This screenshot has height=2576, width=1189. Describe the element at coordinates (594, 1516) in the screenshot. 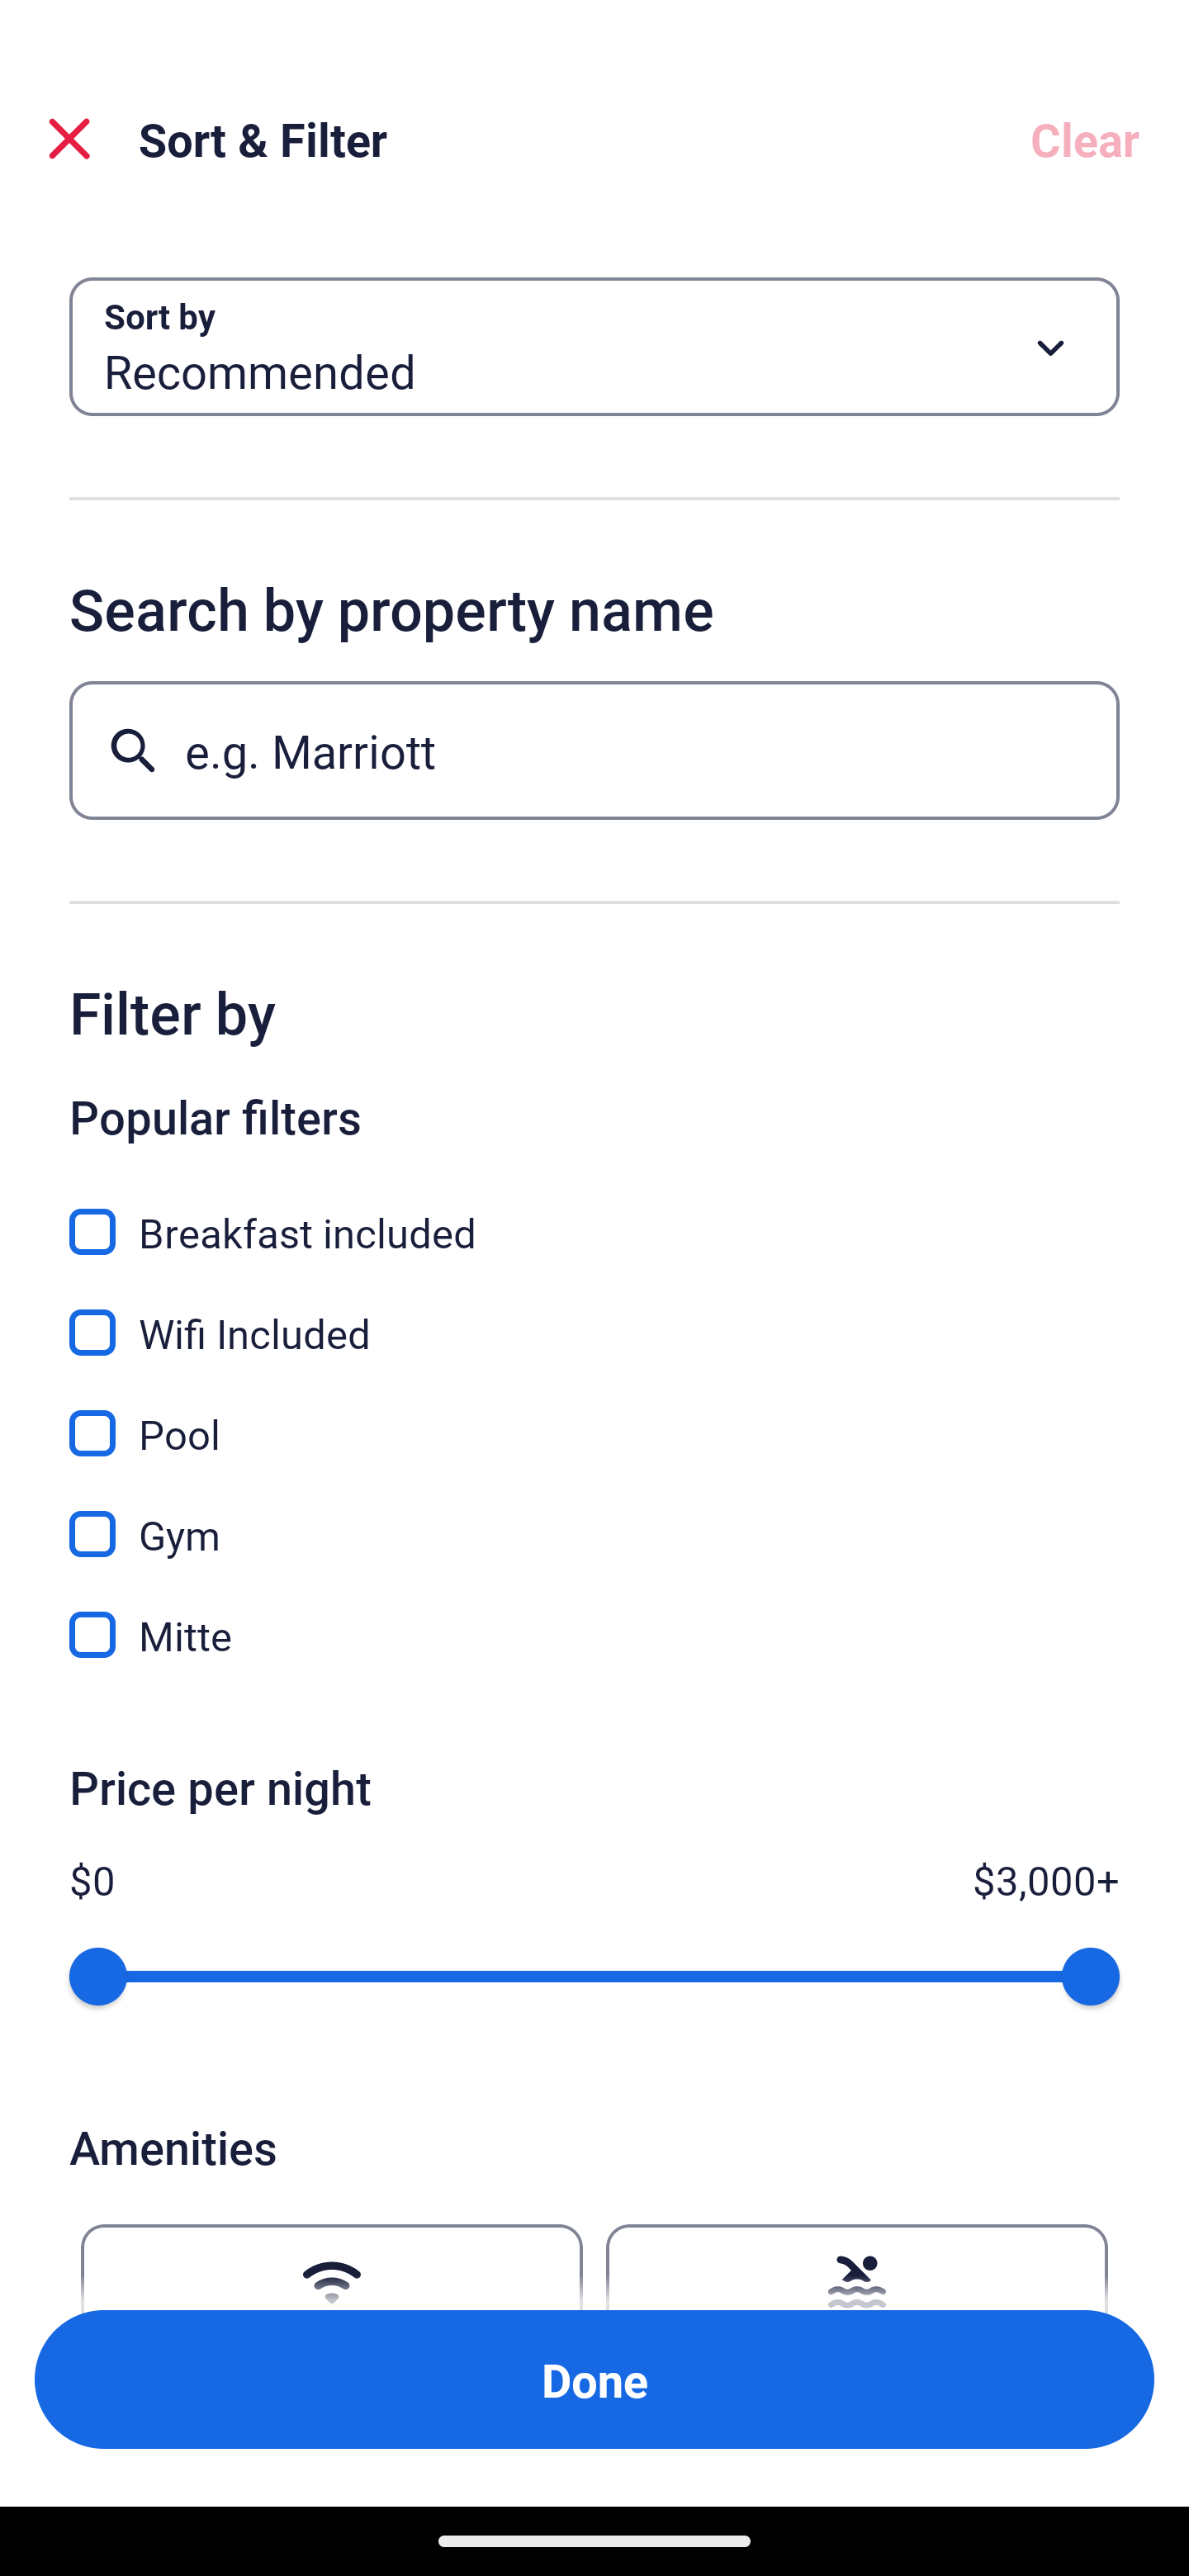

I see `Gym, Gym` at that location.